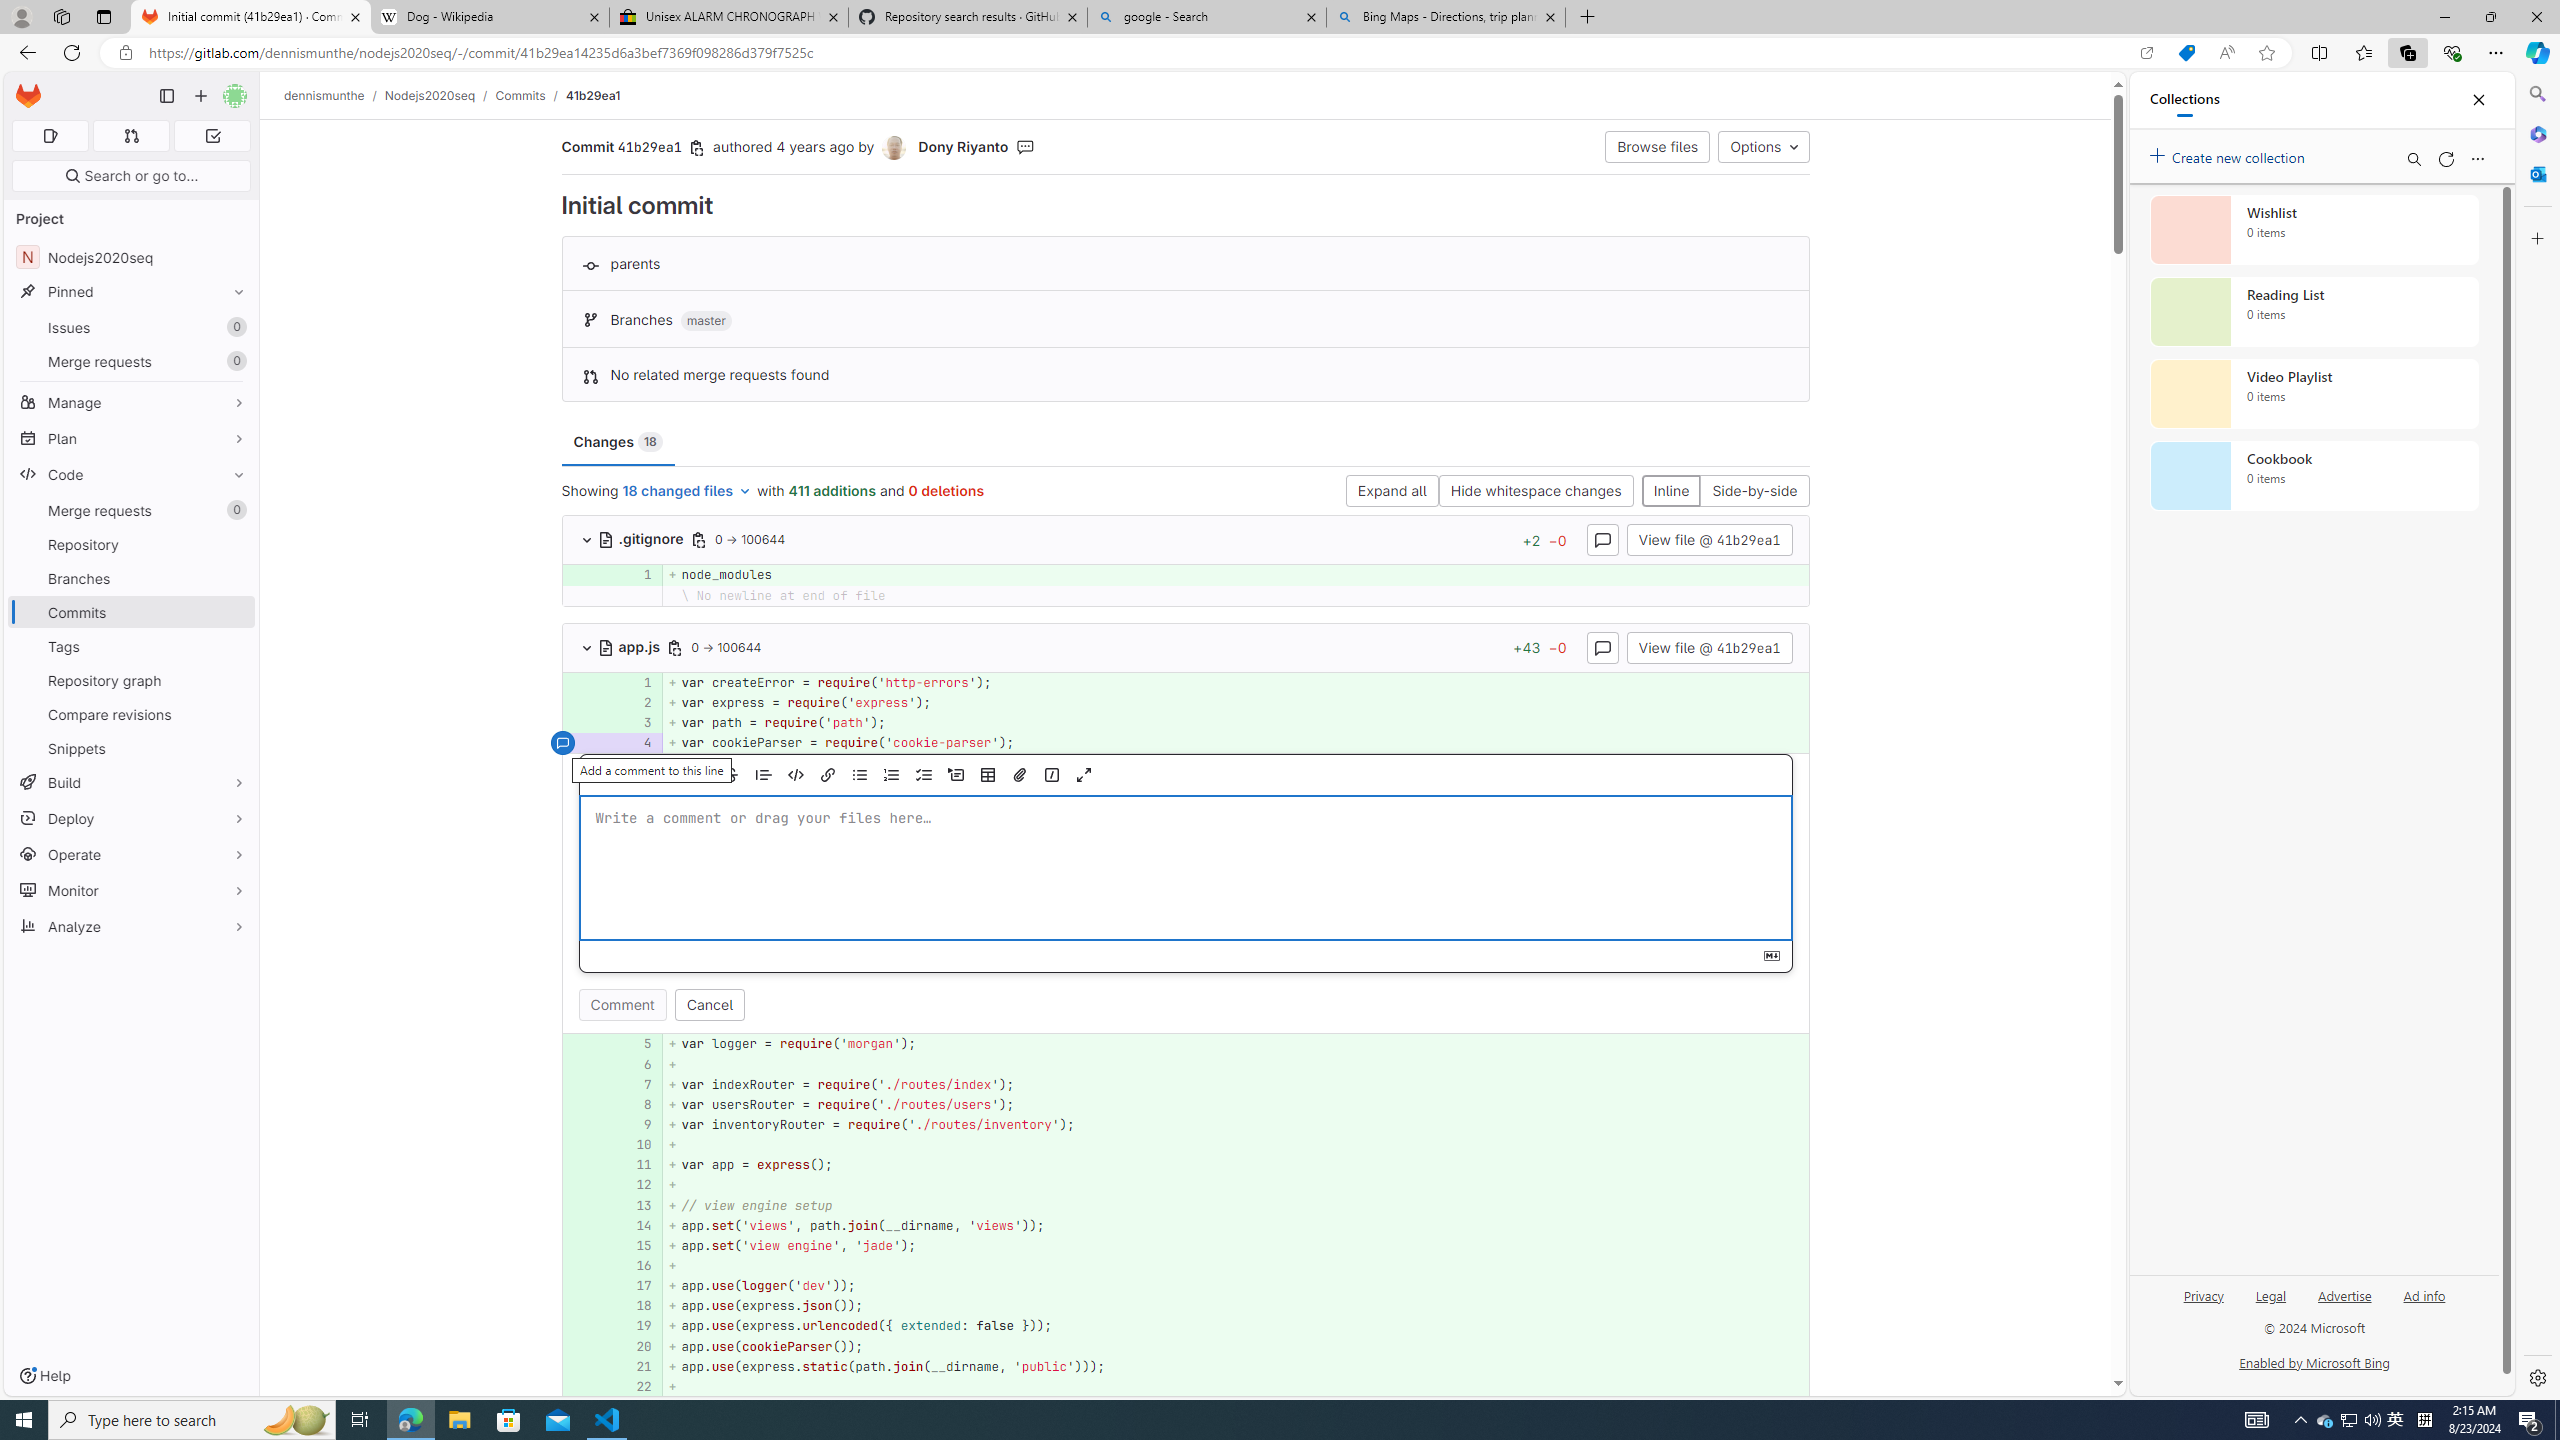 This screenshot has width=2560, height=1440. Describe the element at coordinates (634, 1386) in the screenshot. I see `22` at that location.